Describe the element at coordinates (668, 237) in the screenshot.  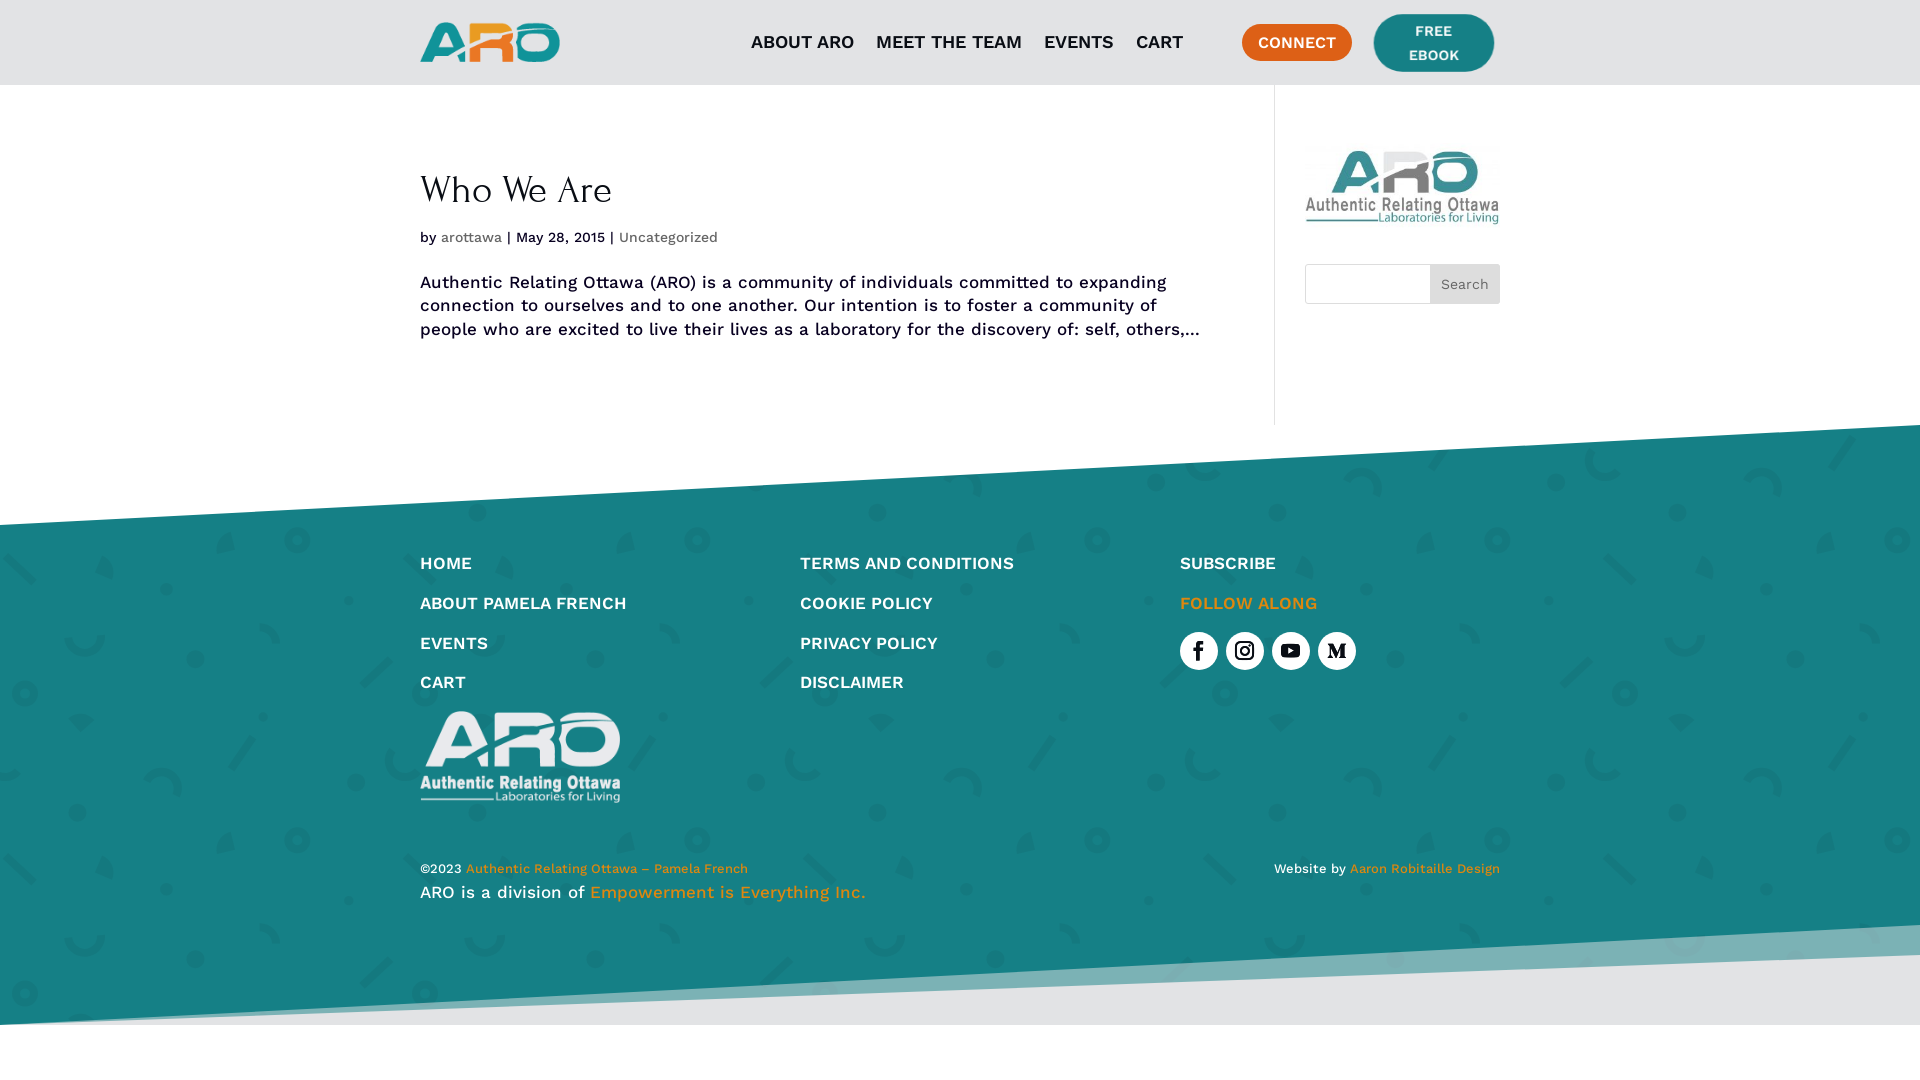
I see `Uncategorized` at that location.